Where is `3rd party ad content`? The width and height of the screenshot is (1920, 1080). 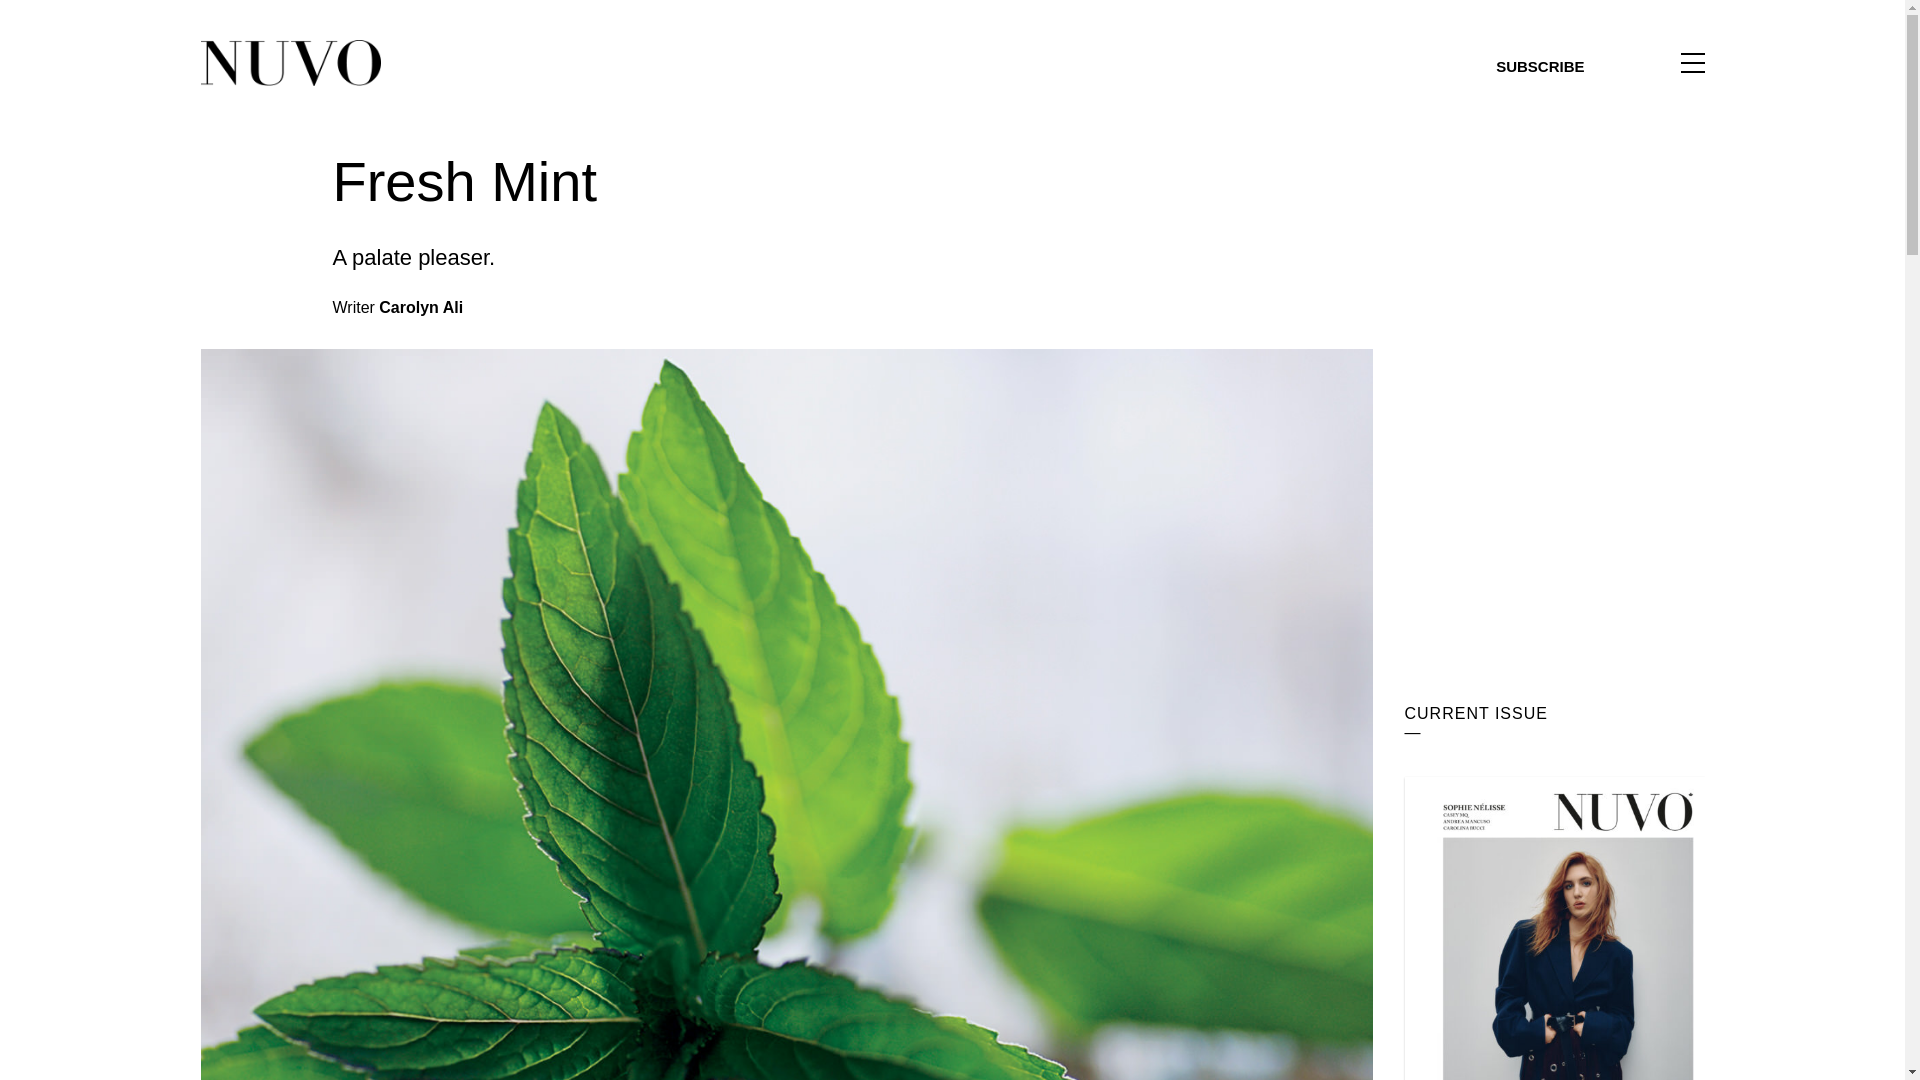
3rd party ad content is located at coordinates (1554, 274).